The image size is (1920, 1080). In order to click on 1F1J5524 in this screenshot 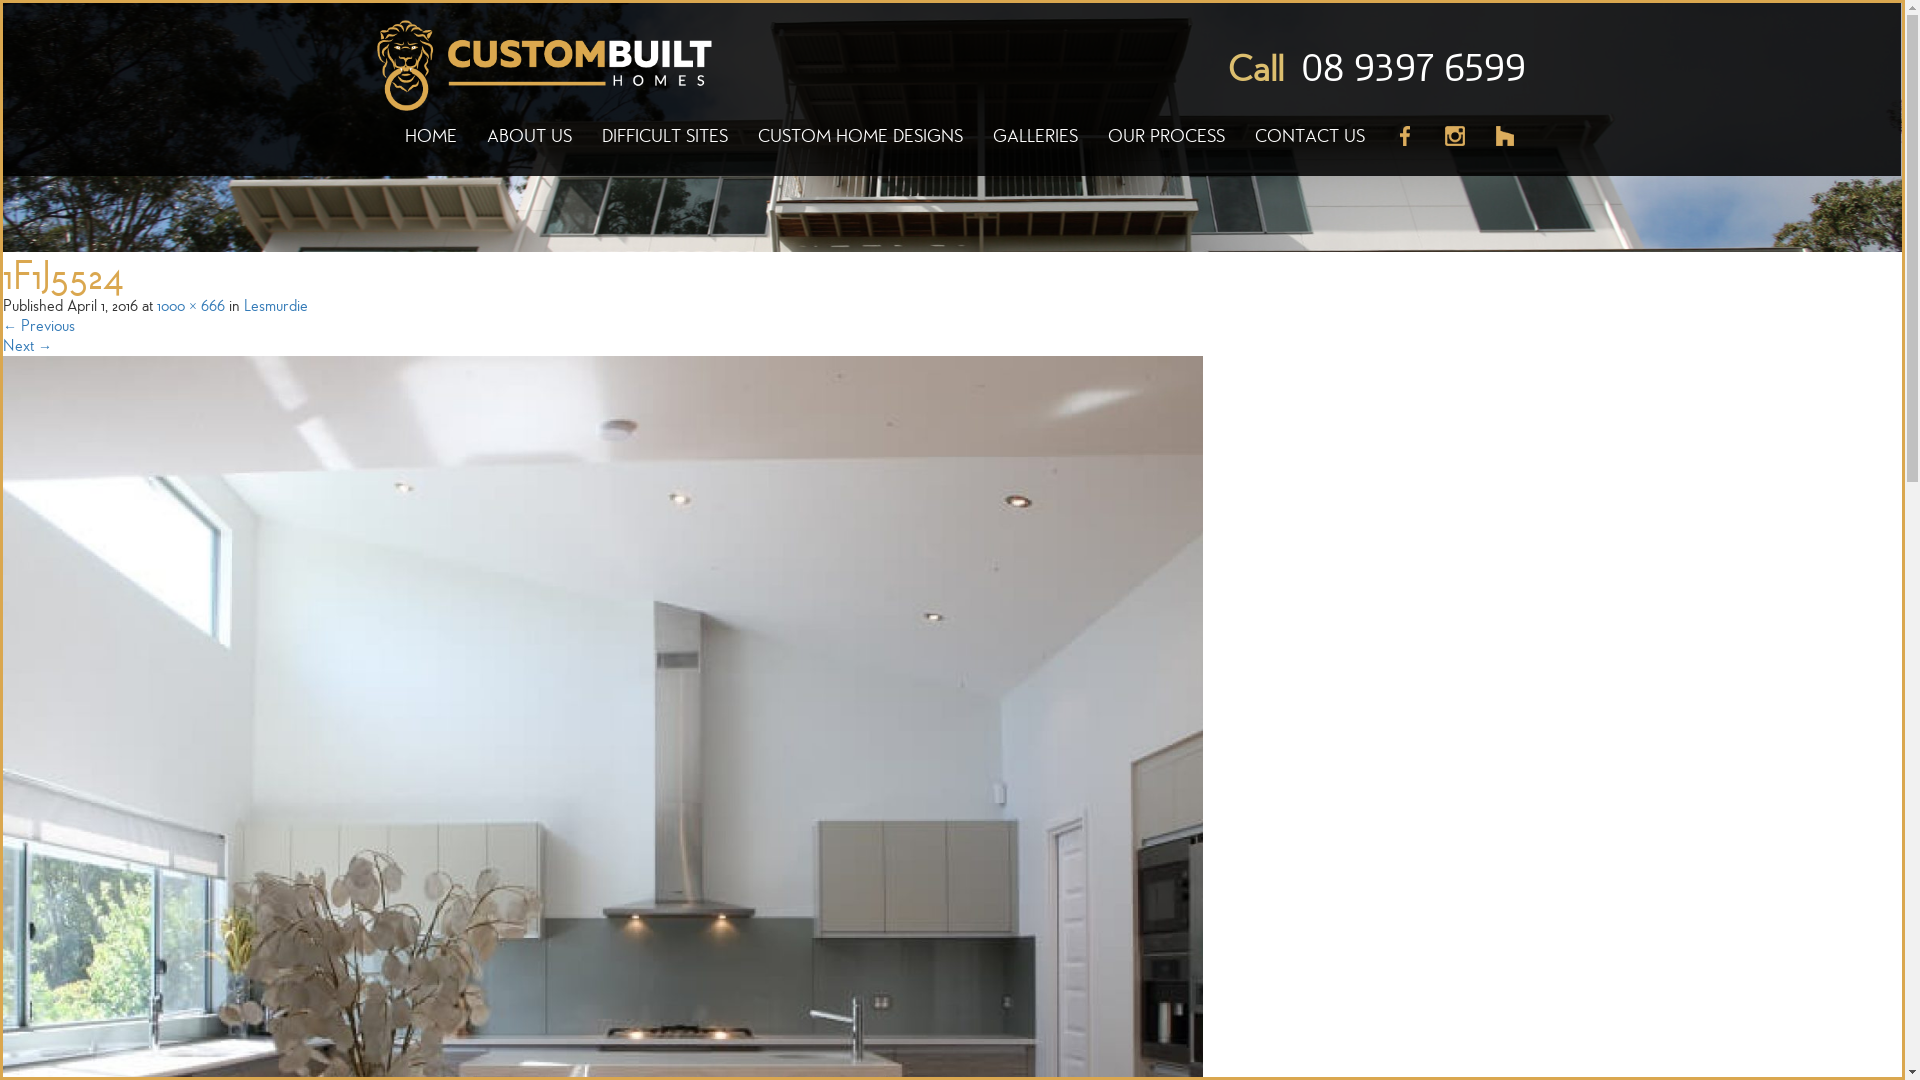, I will do `click(603, 954)`.